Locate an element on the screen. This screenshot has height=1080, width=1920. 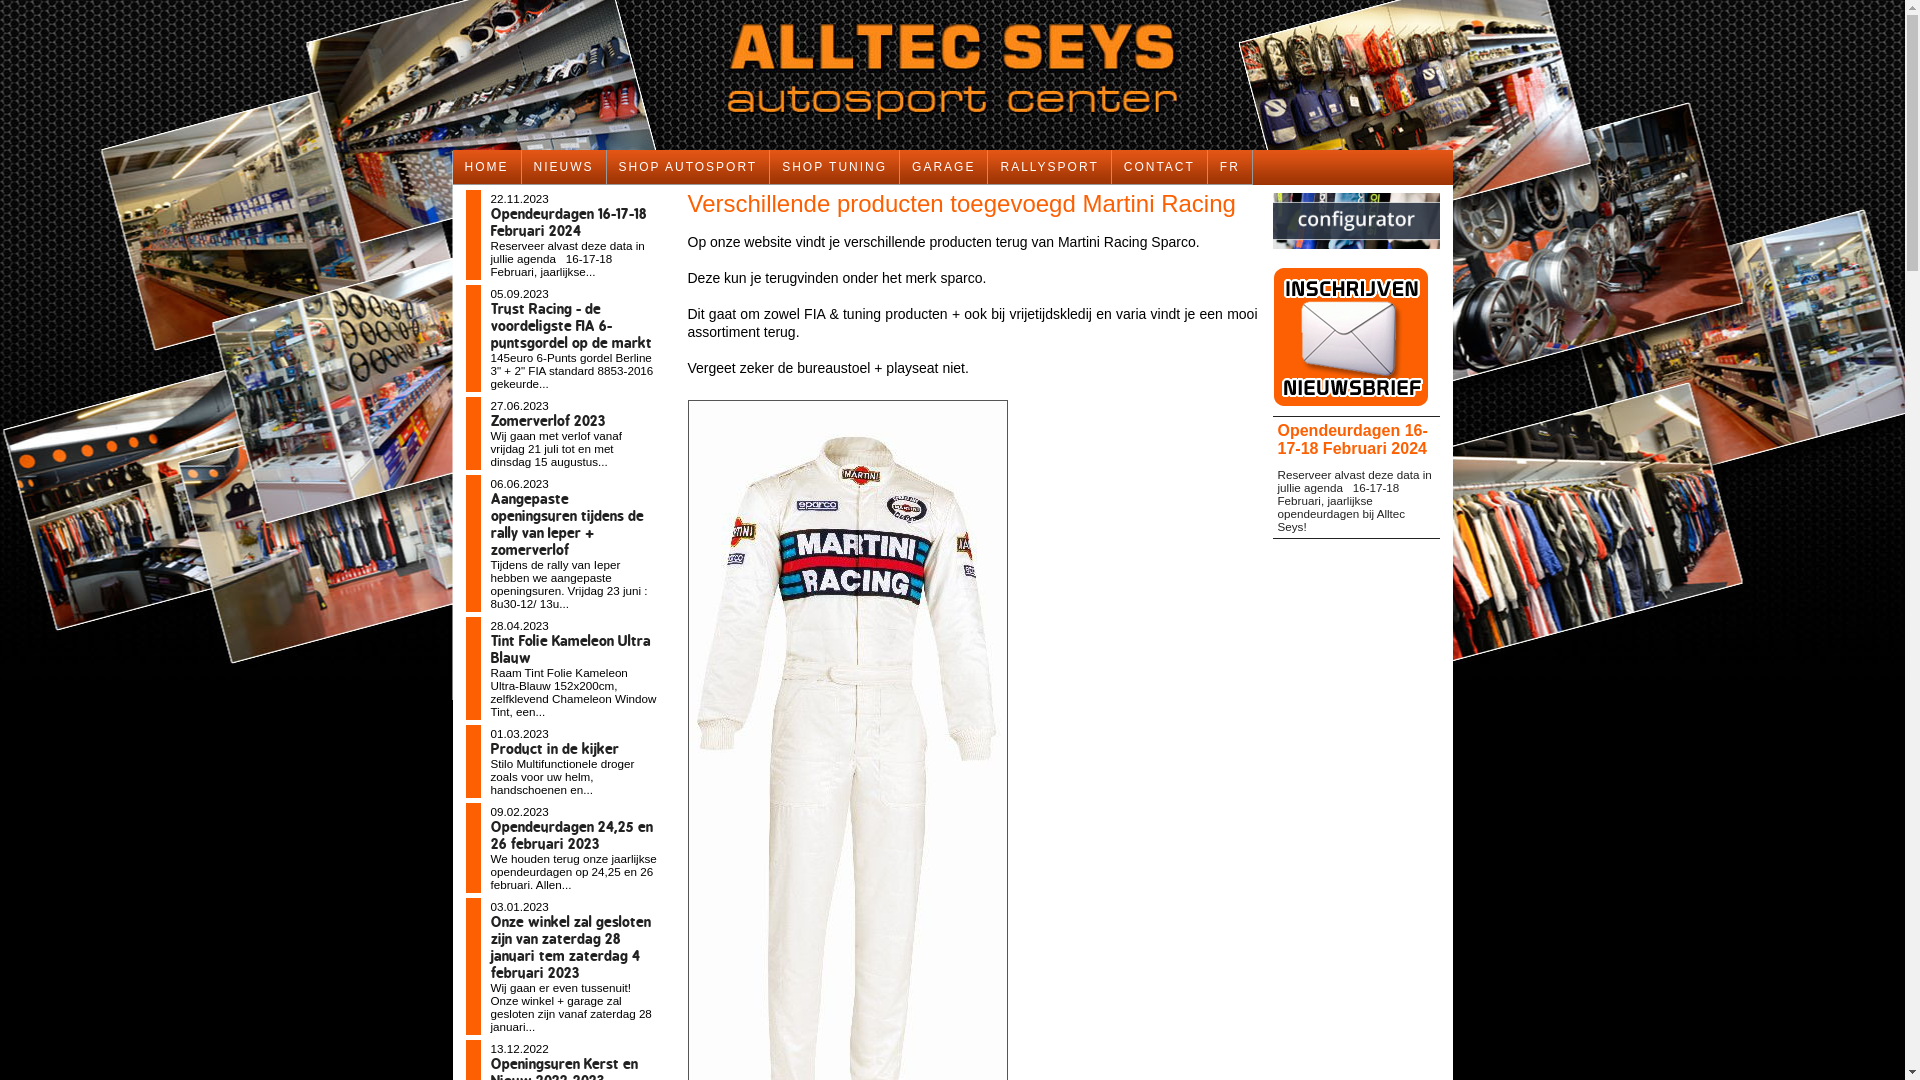
NIEUWS is located at coordinates (564, 168).